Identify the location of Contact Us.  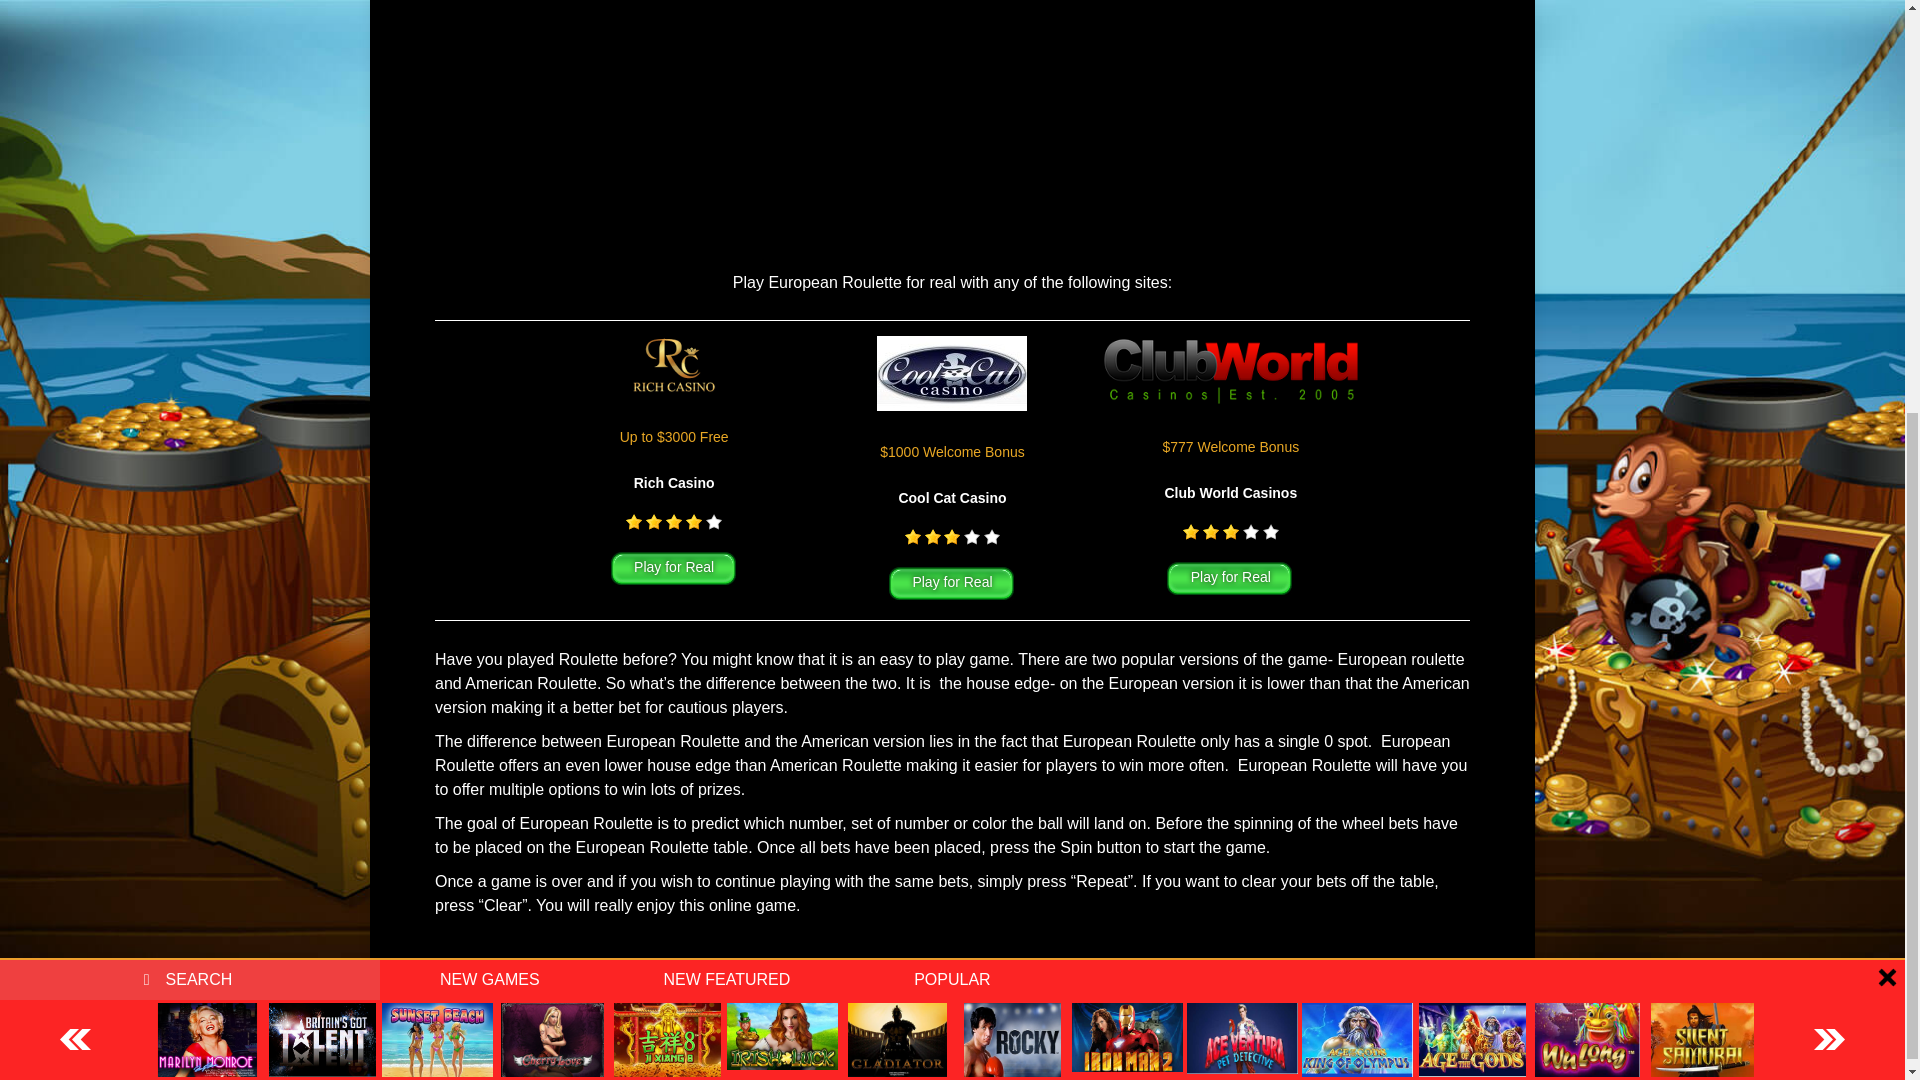
(1170, 978).